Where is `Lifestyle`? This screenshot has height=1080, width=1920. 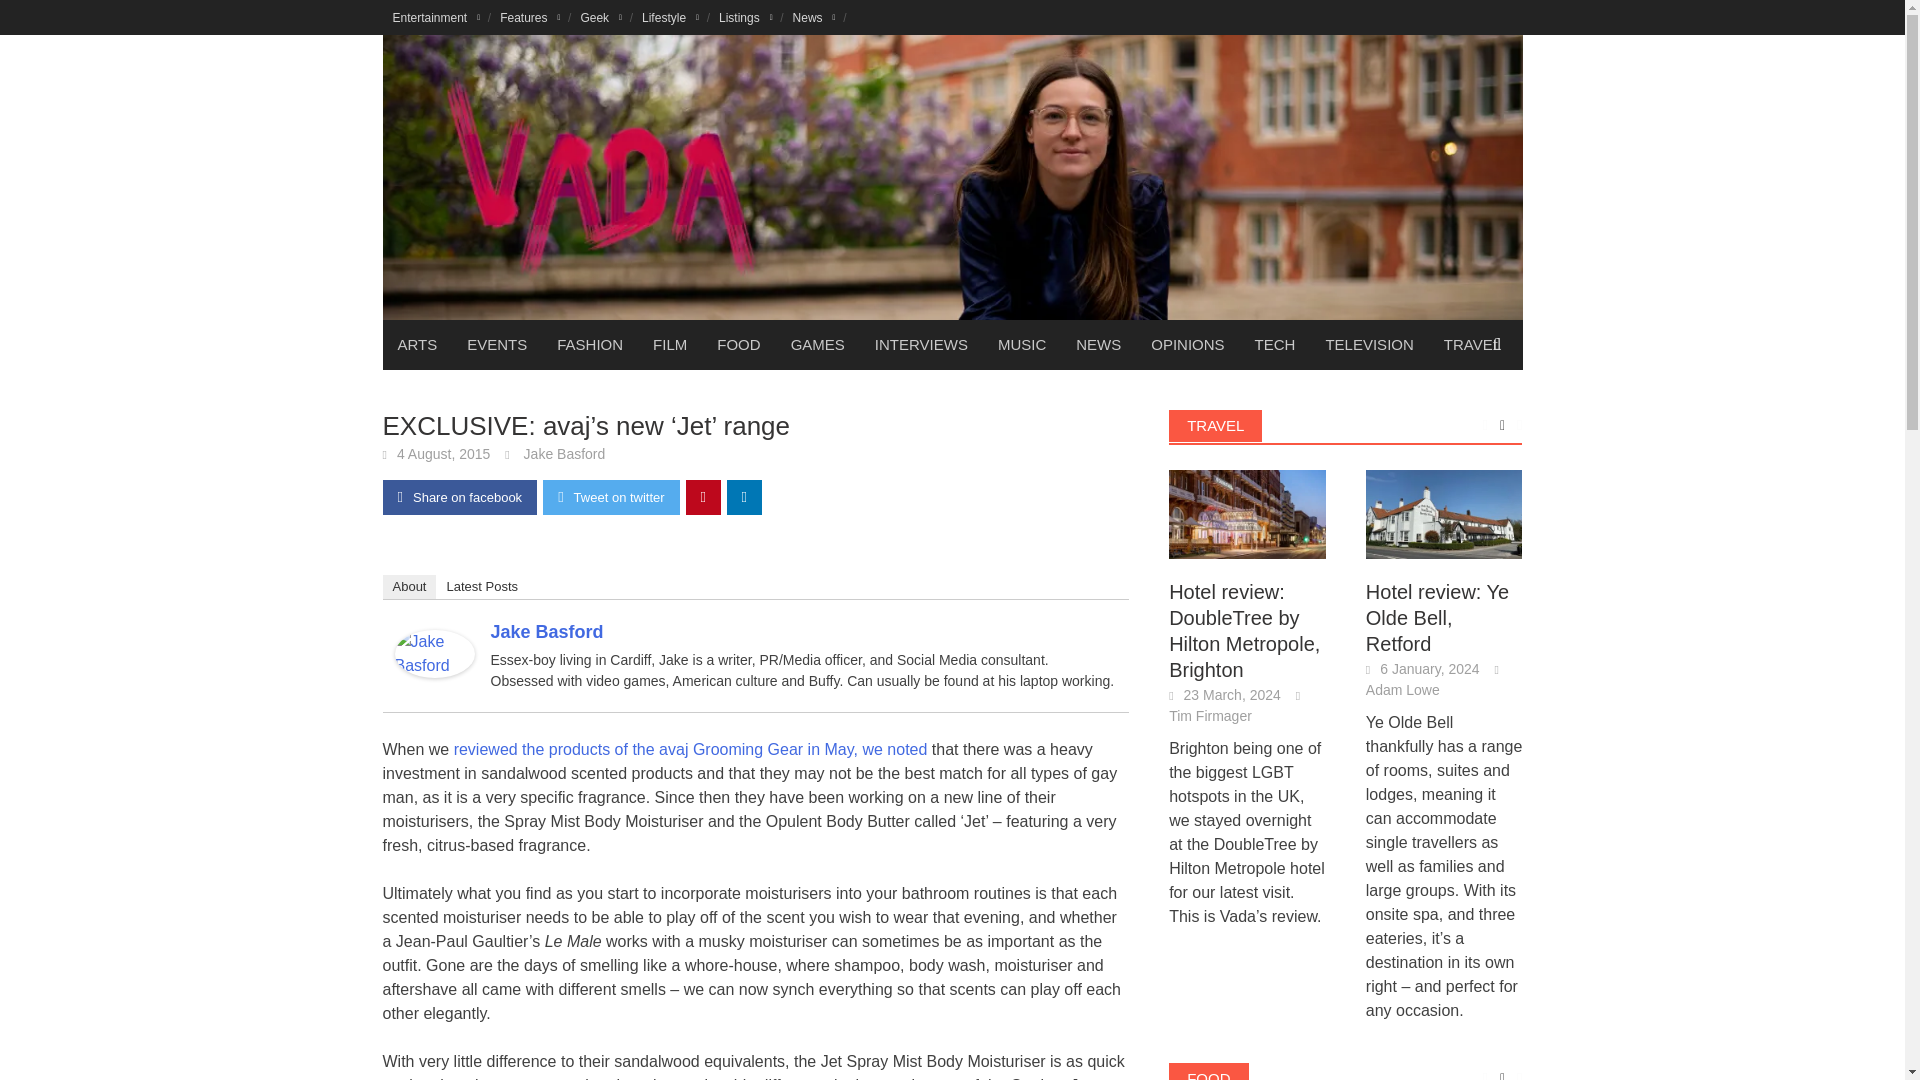 Lifestyle is located at coordinates (670, 17).